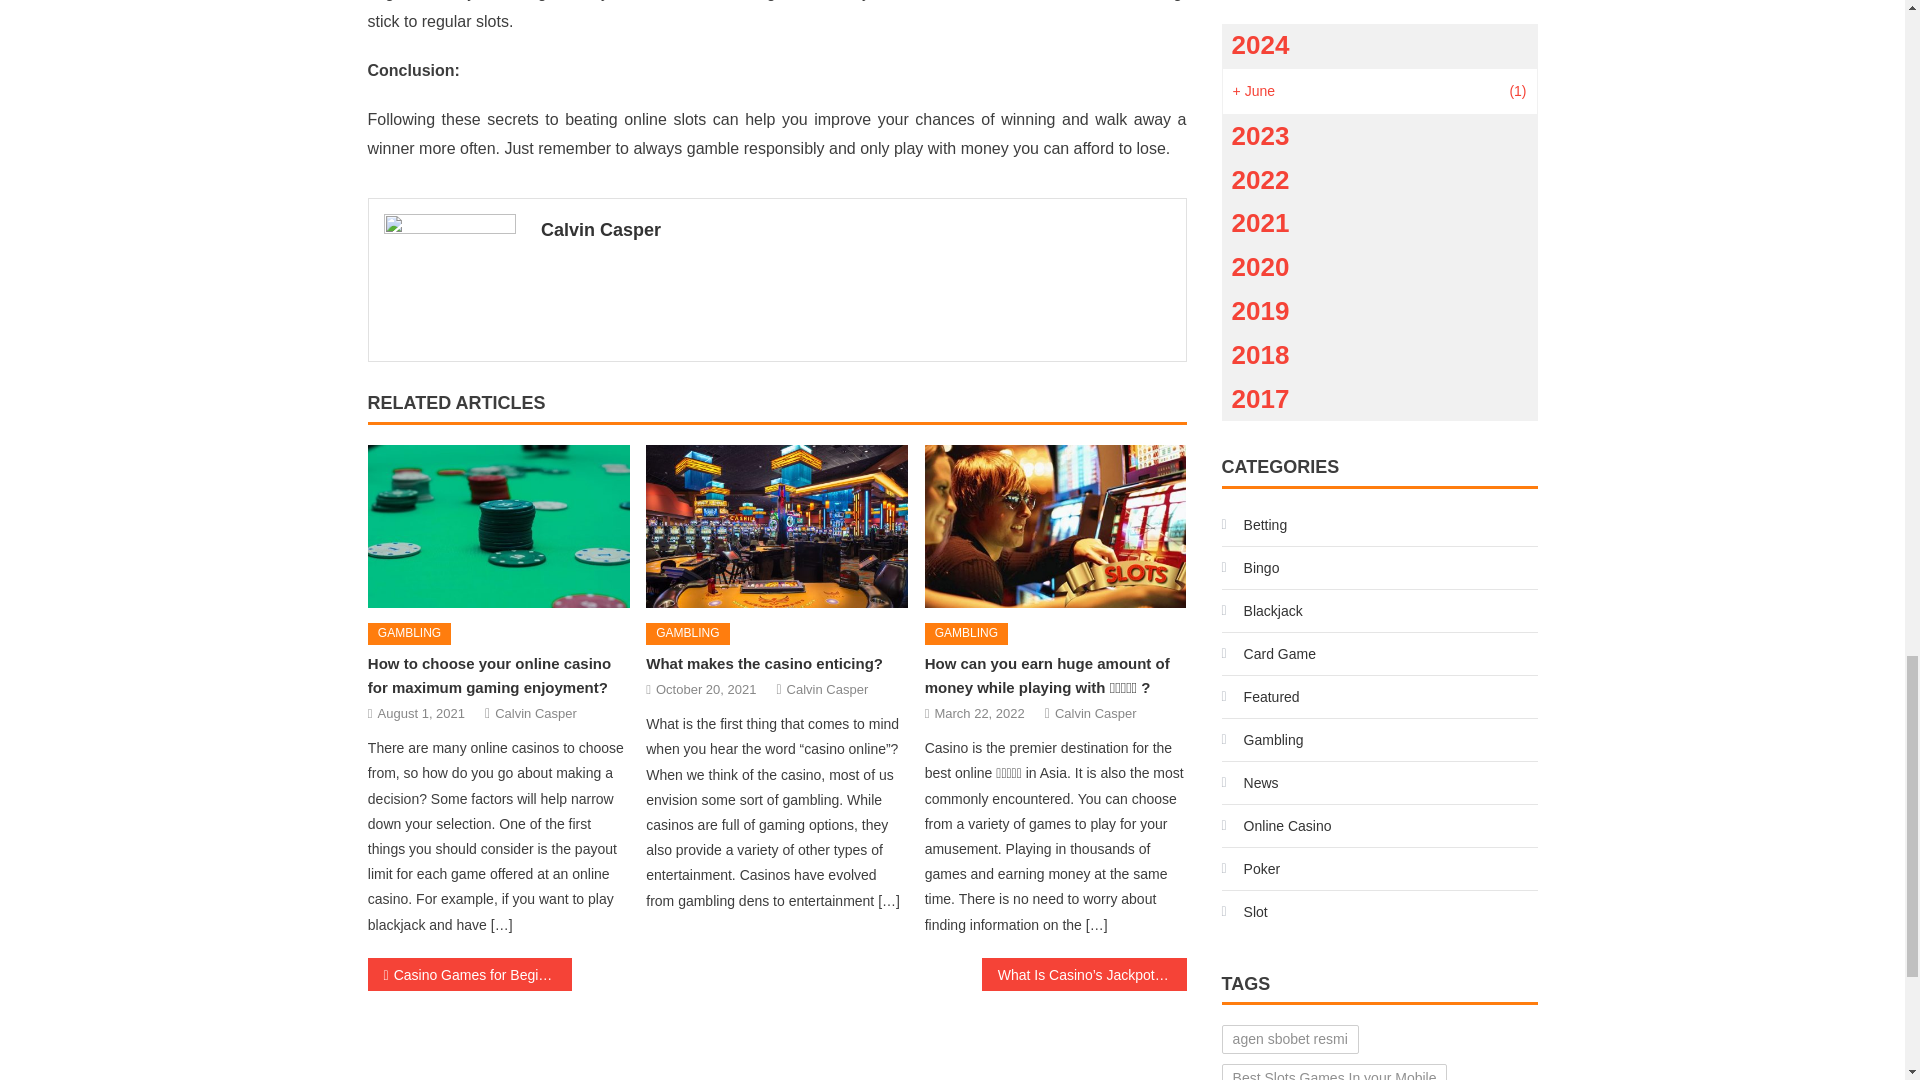 The image size is (1920, 1080). Describe the element at coordinates (966, 634) in the screenshot. I see `GAMBLING` at that location.